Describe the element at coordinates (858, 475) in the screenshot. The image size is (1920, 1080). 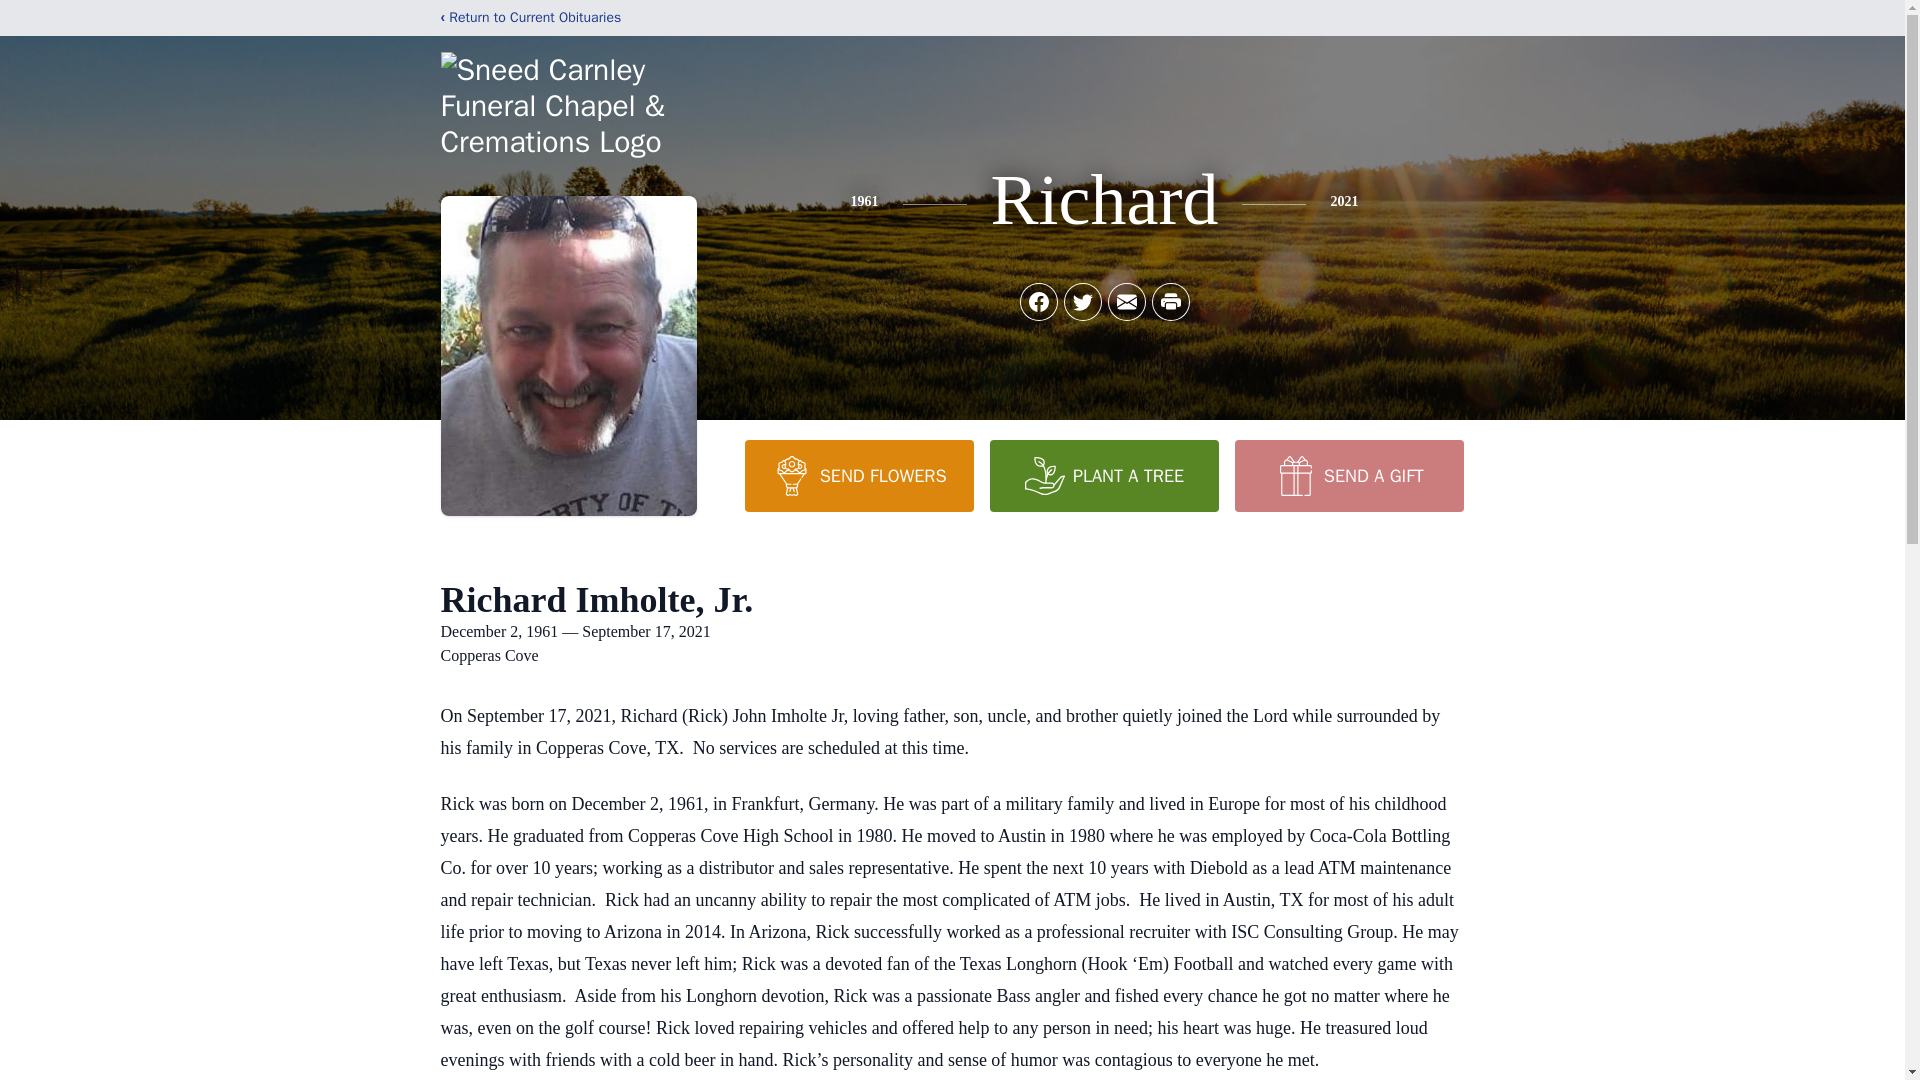
I see `SEND FLOWERS` at that location.